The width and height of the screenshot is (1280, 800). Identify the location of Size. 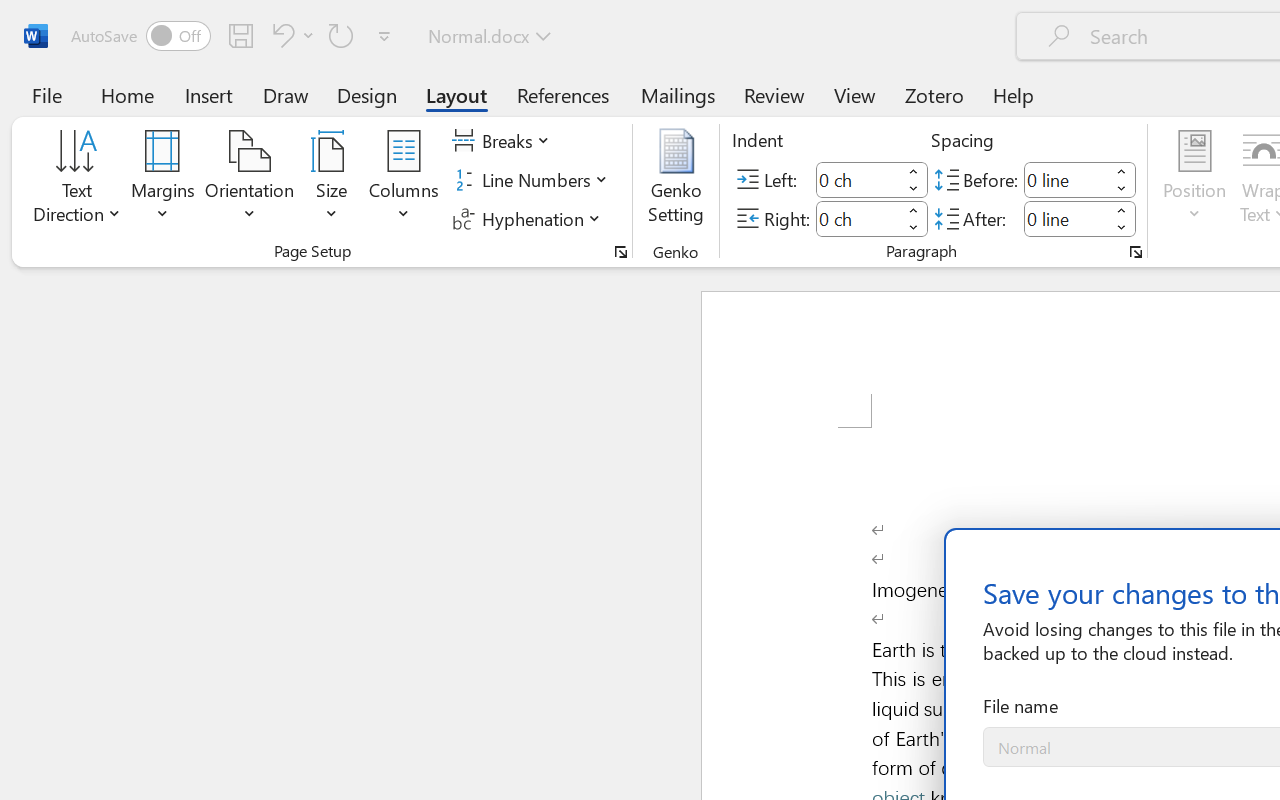
(332, 180).